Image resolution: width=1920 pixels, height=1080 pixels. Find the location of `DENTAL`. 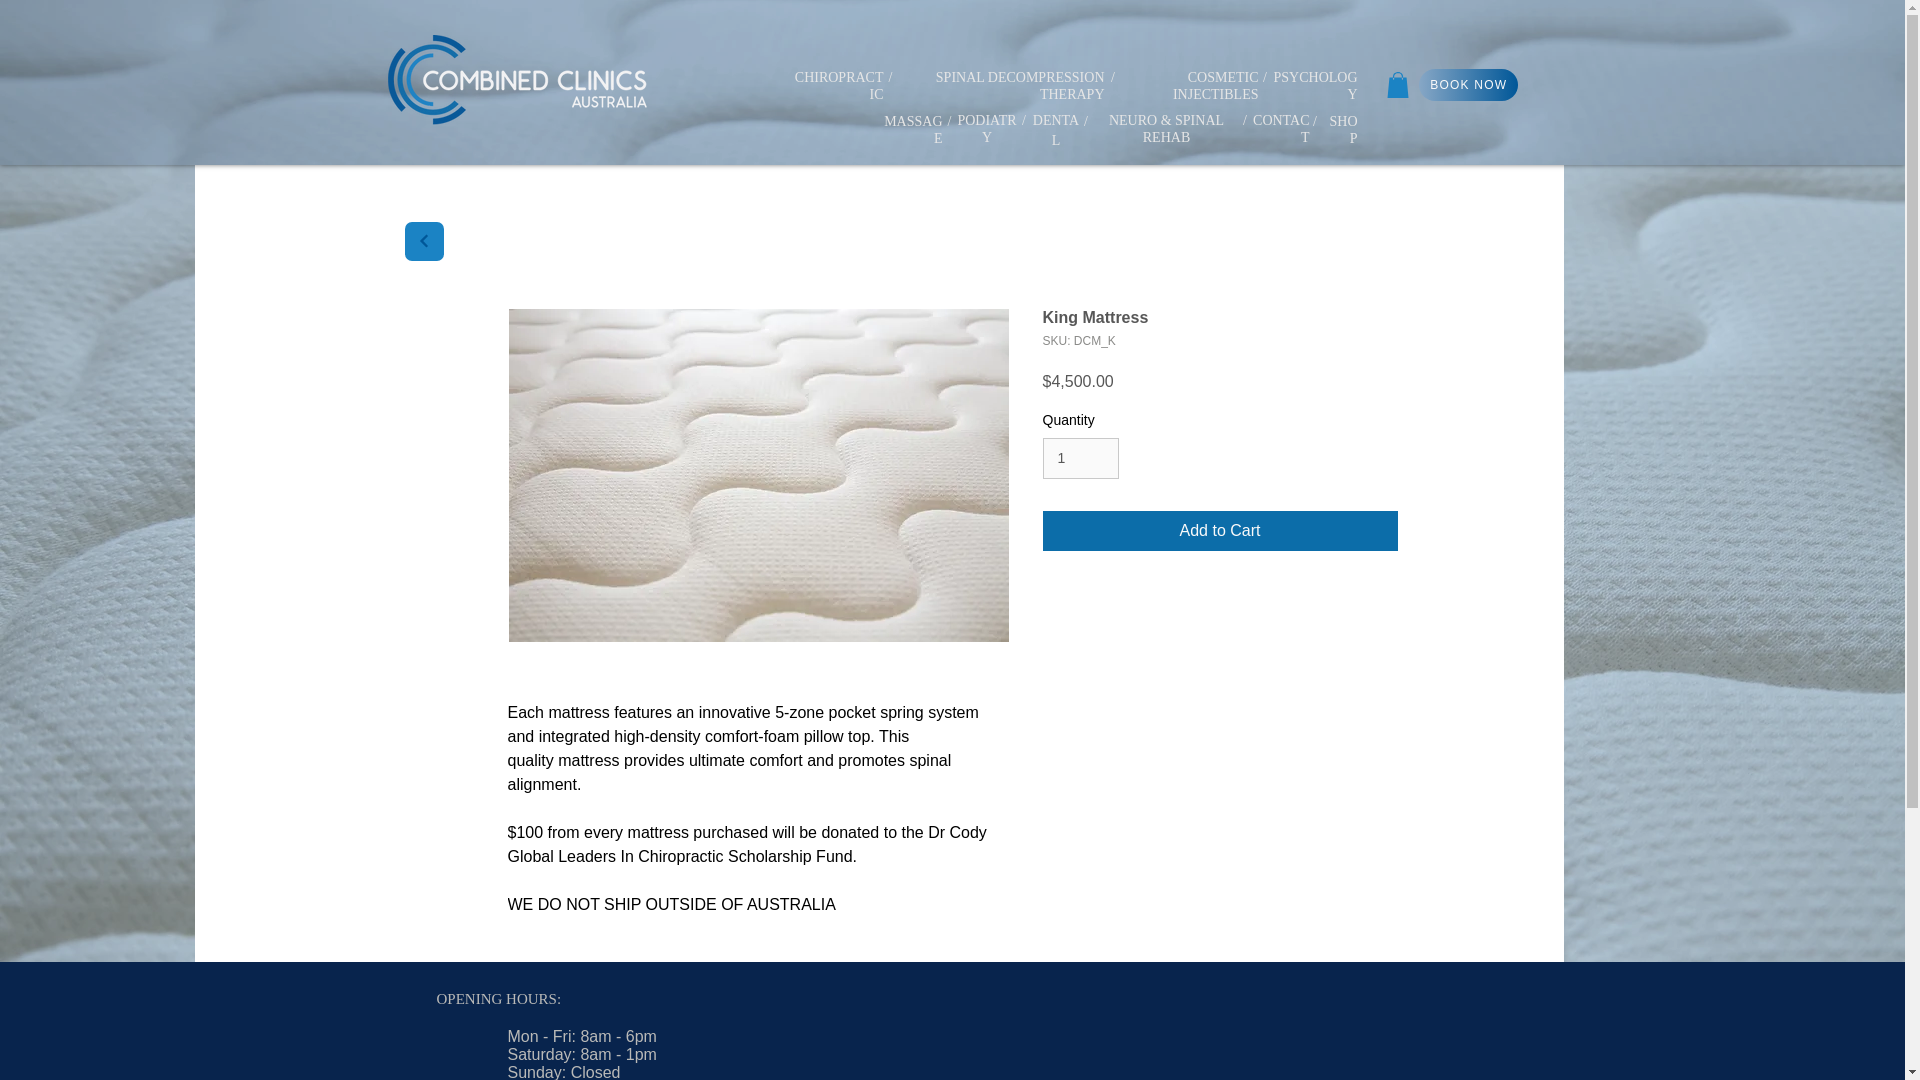

DENTAL is located at coordinates (1056, 130).